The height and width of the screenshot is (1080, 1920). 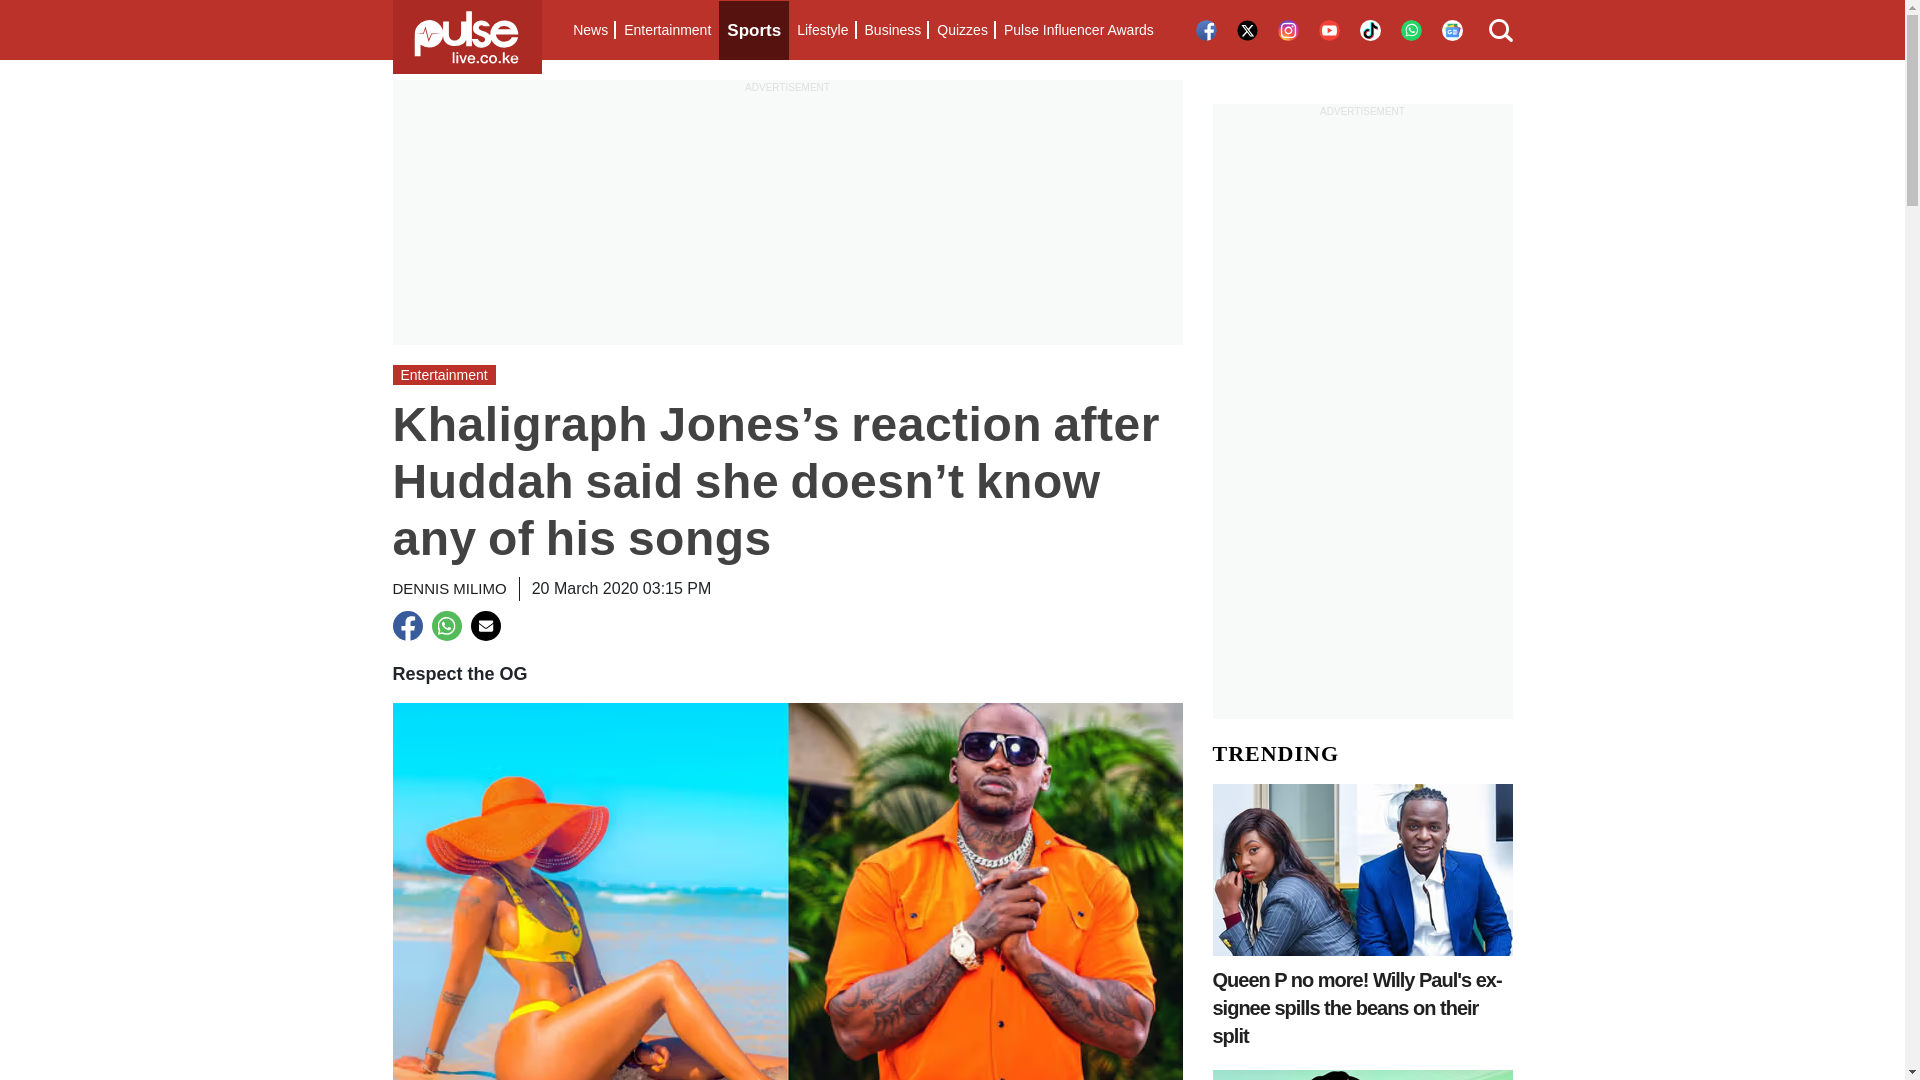 What do you see at coordinates (1078, 30) in the screenshot?
I see `Pulse Influencer Awards` at bounding box center [1078, 30].